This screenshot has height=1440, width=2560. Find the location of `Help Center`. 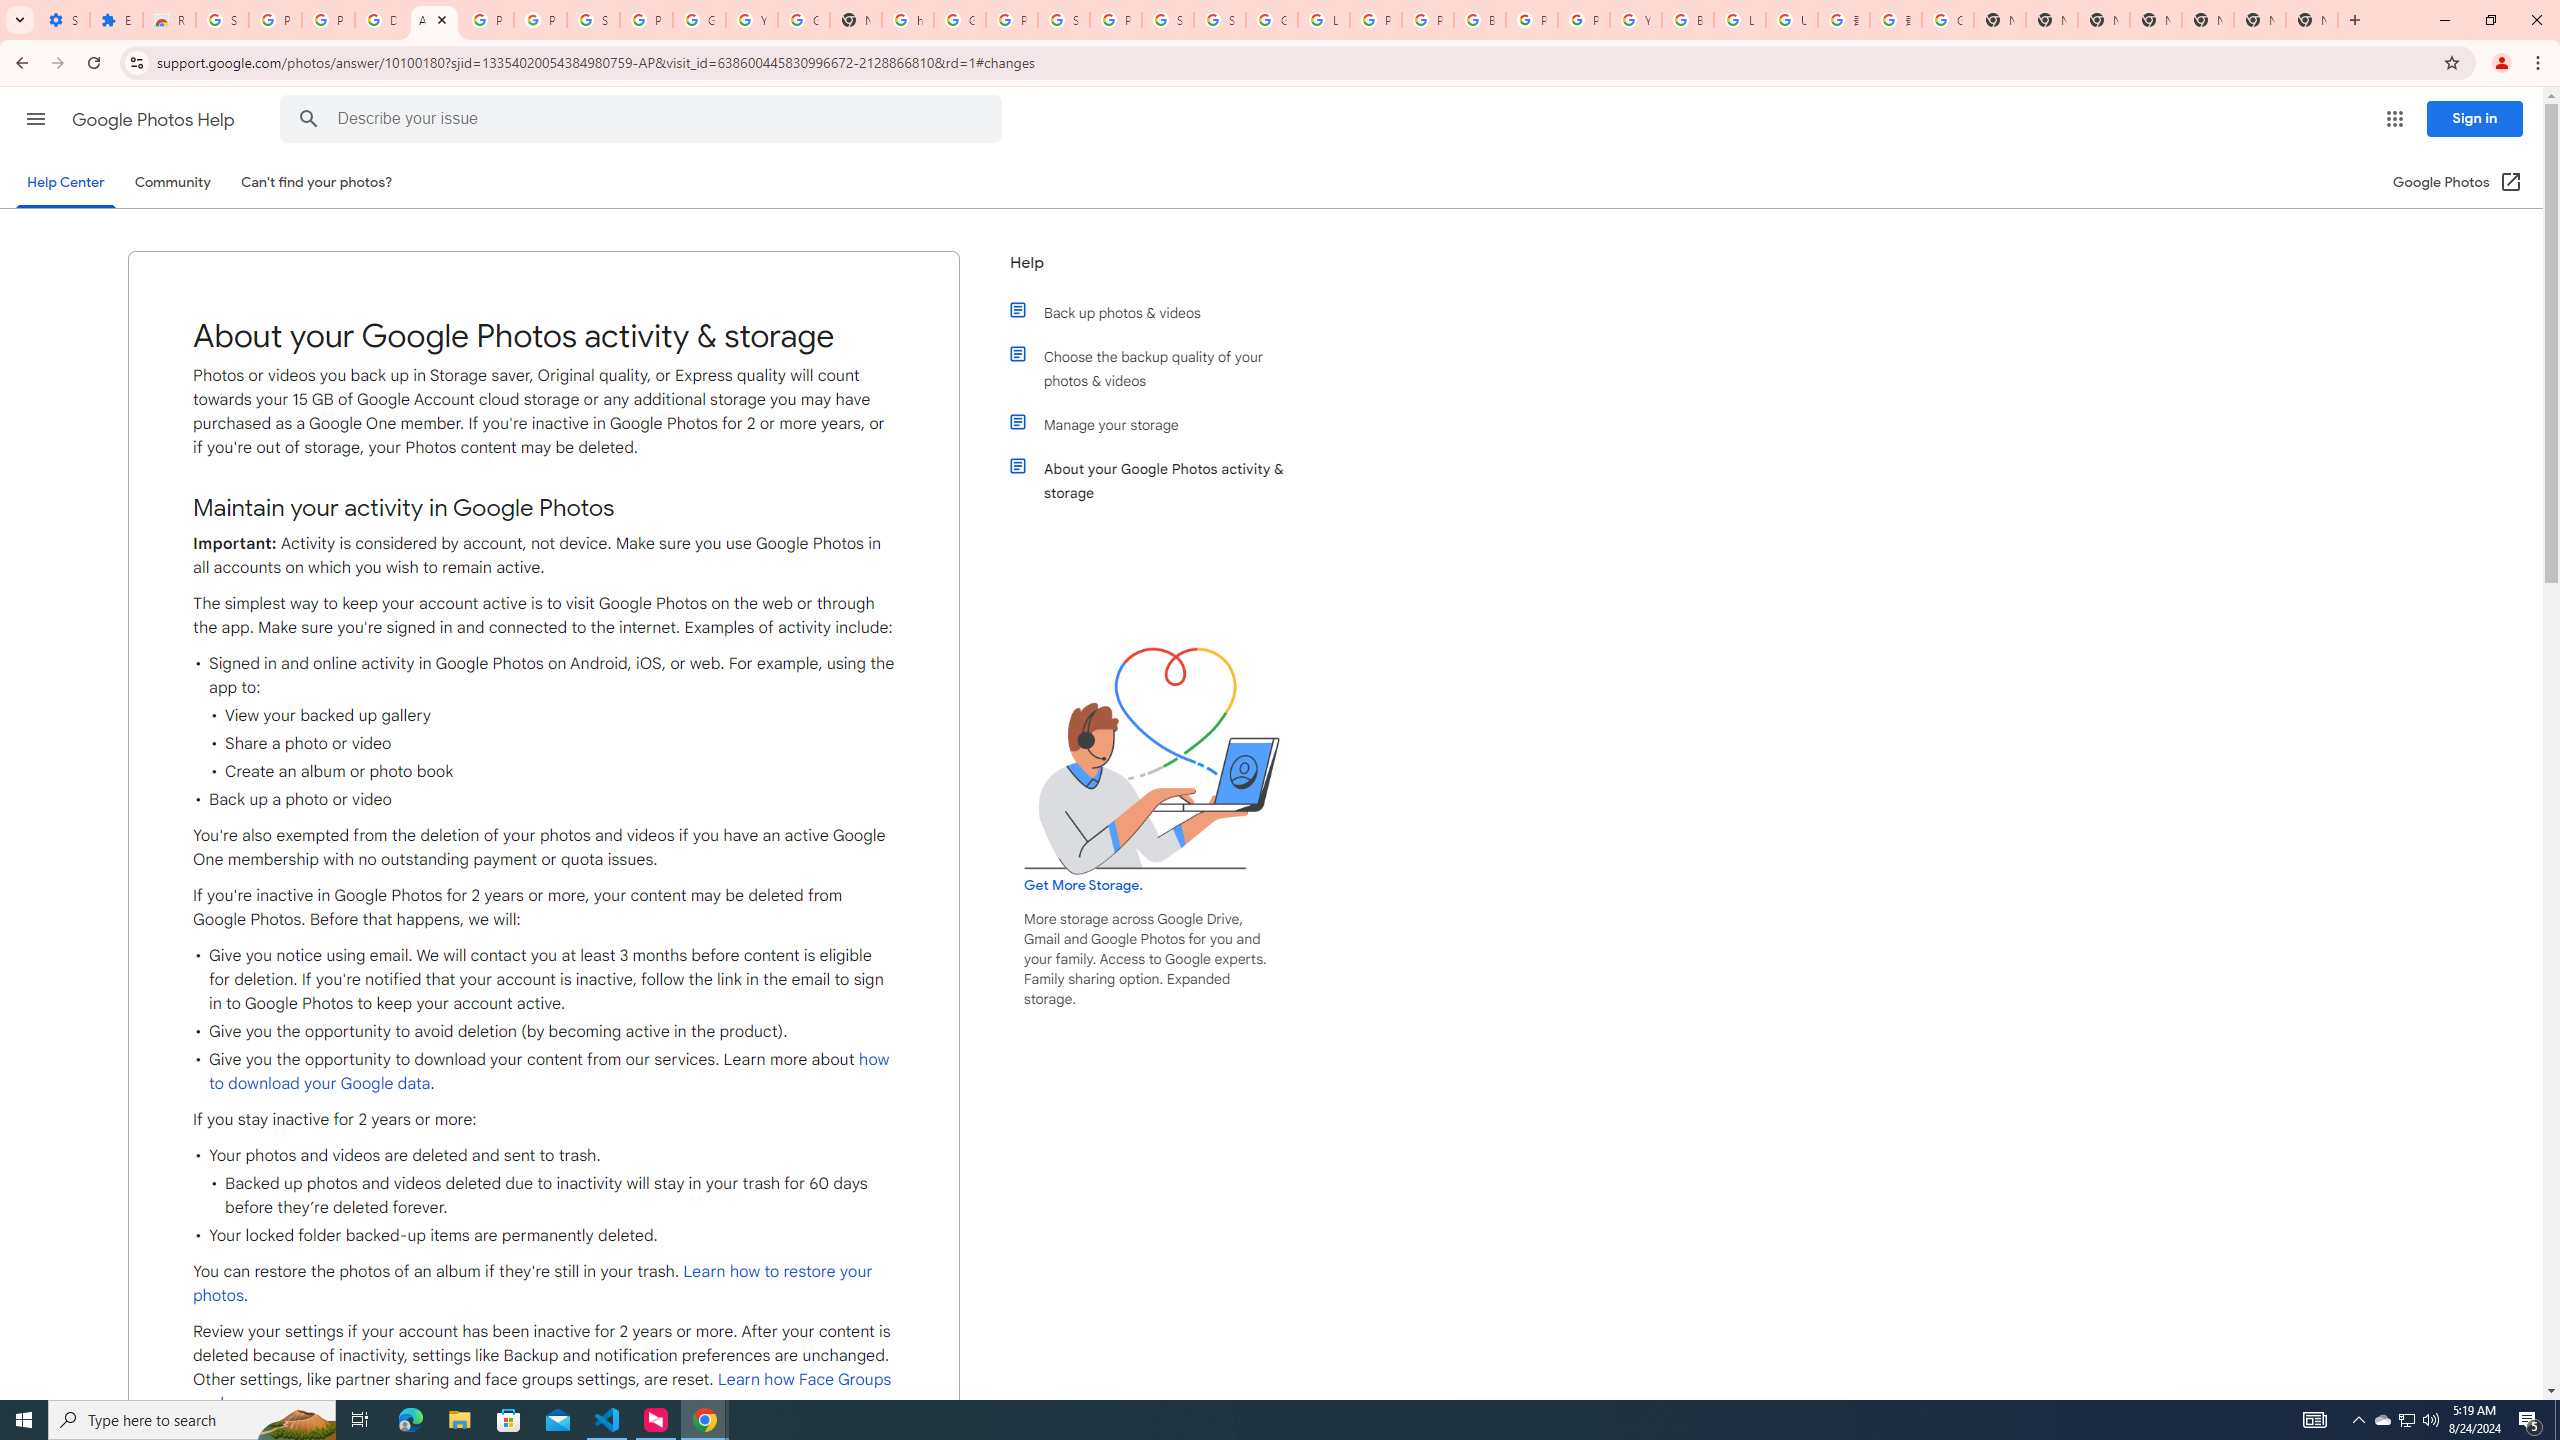

Help Center is located at coordinates (65, 182).